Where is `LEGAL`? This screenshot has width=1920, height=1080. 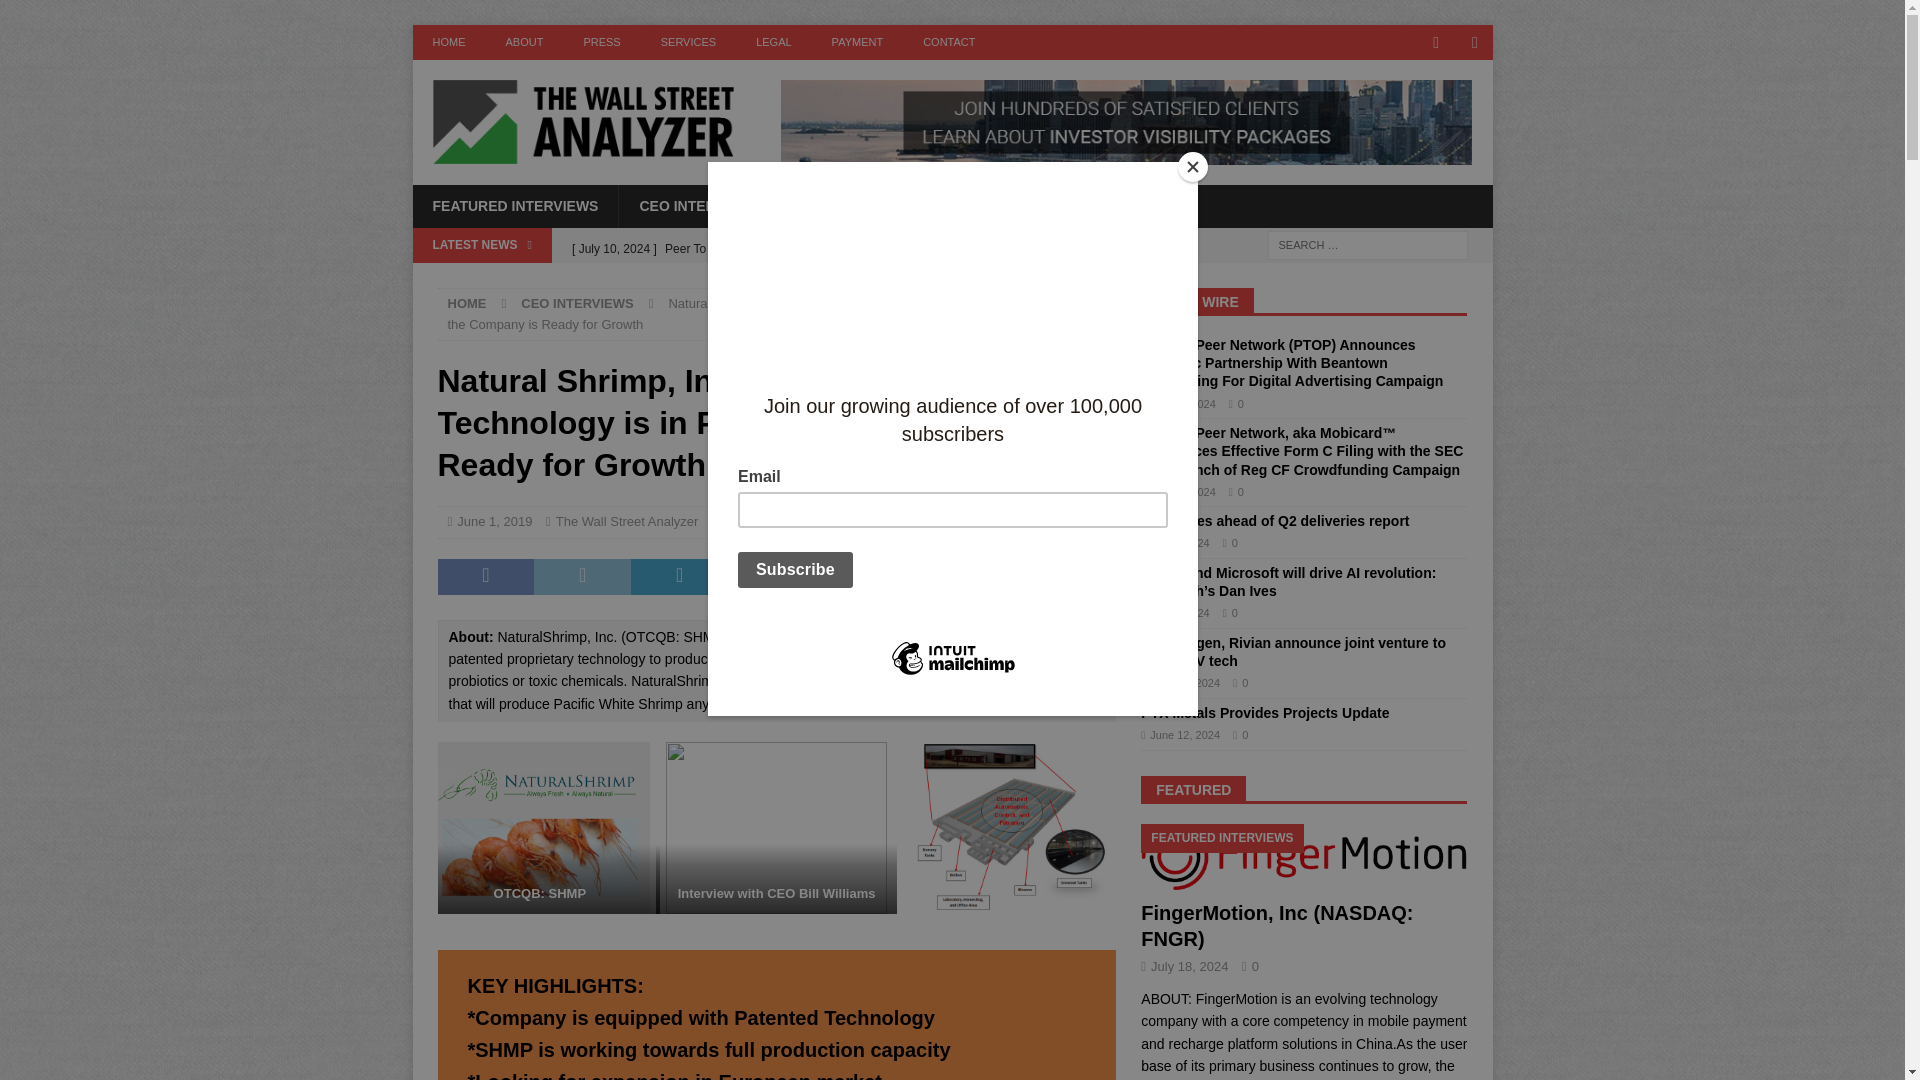
LEGAL is located at coordinates (772, 42).